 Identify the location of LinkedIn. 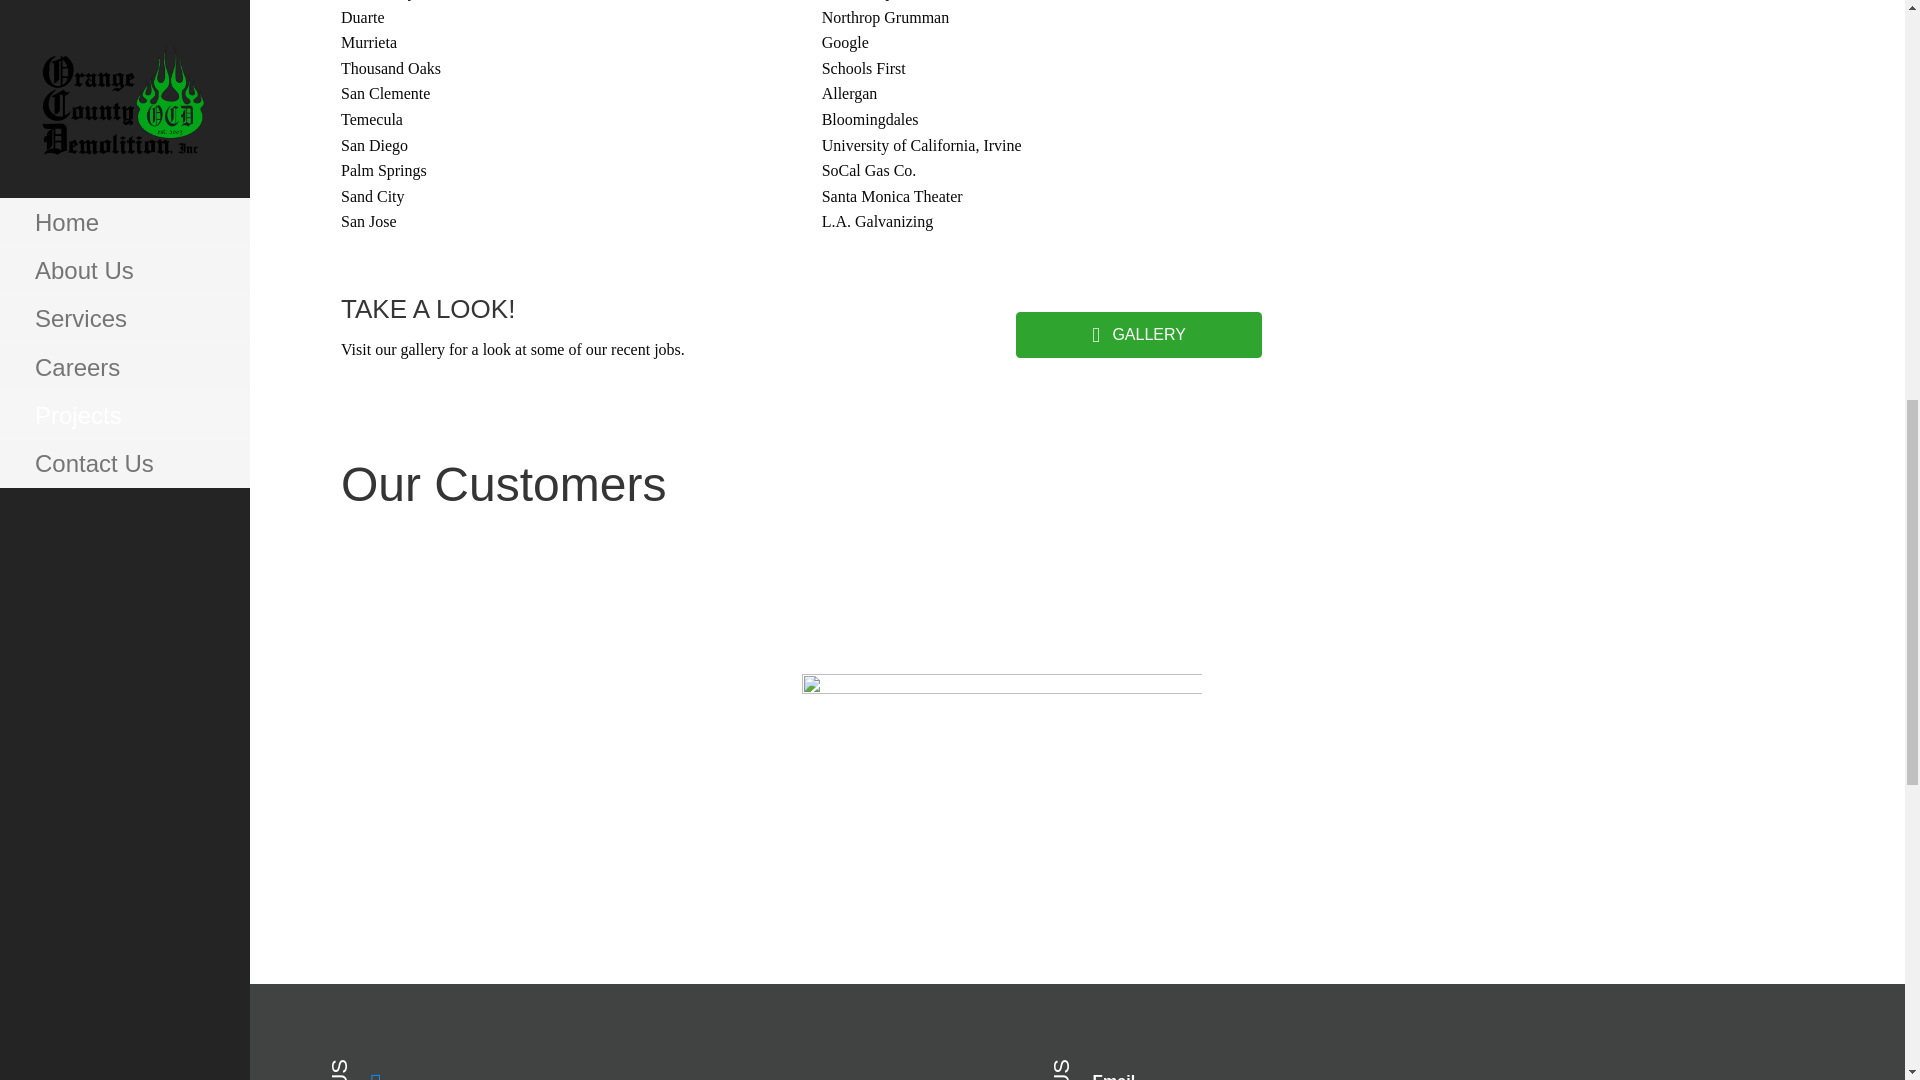
(686, 1074).